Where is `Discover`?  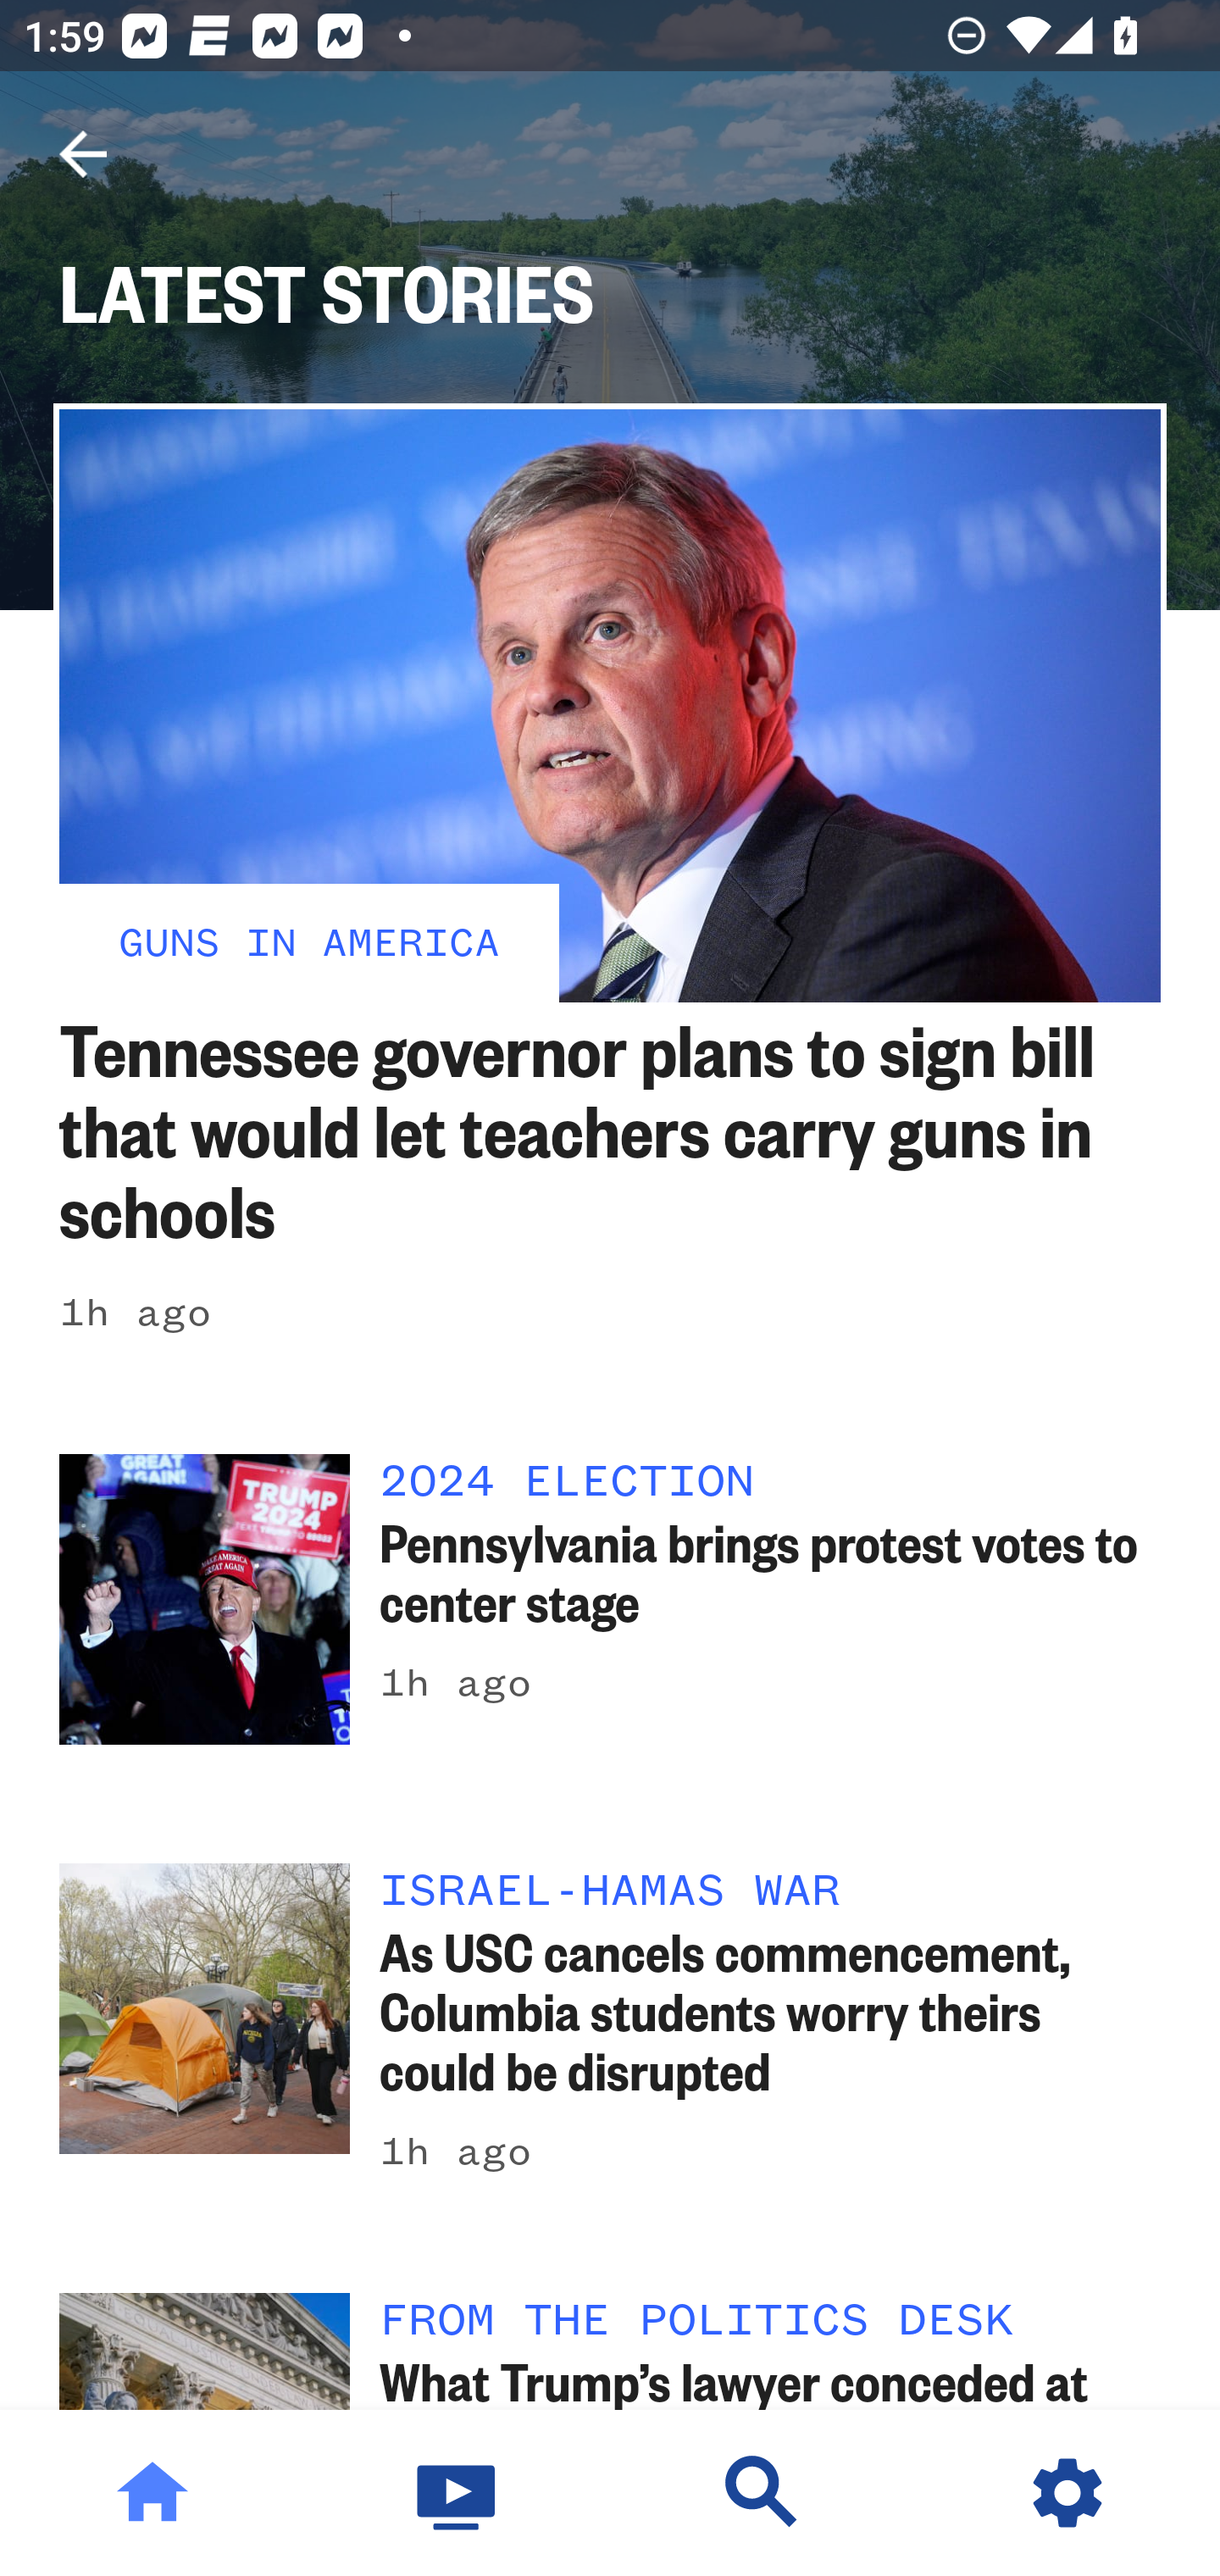 Discover is located at coordinates (762, 2493).